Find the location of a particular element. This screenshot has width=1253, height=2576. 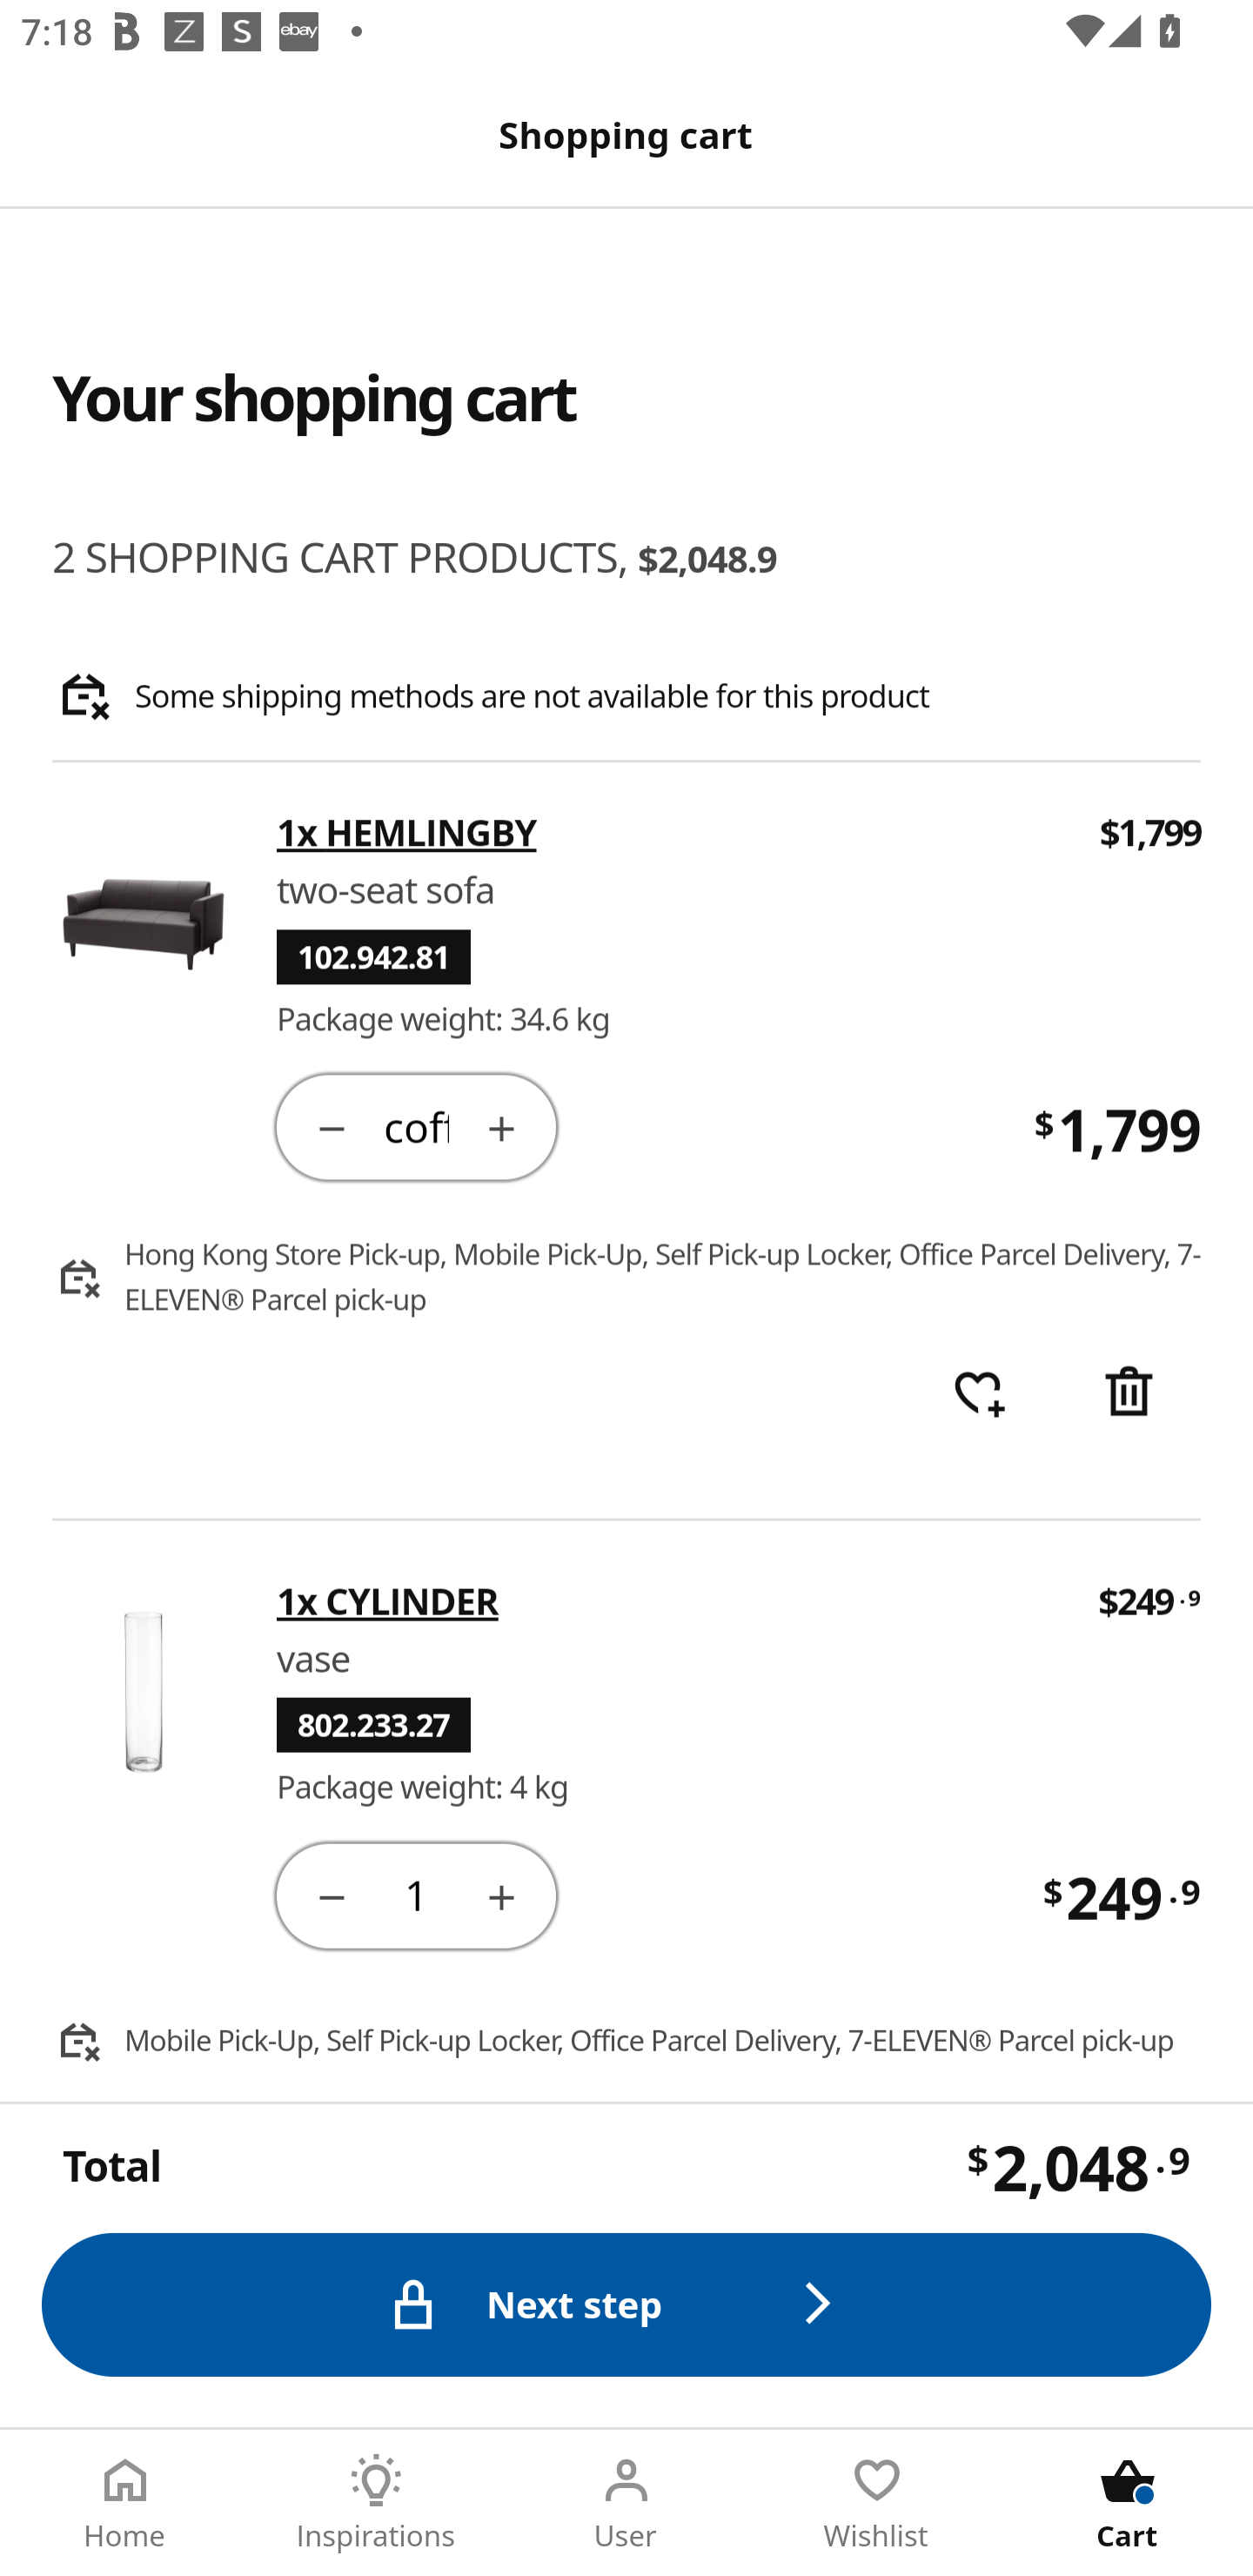

Inspirations
Tab 2 of 5 is located at coordinates (376, 2503).